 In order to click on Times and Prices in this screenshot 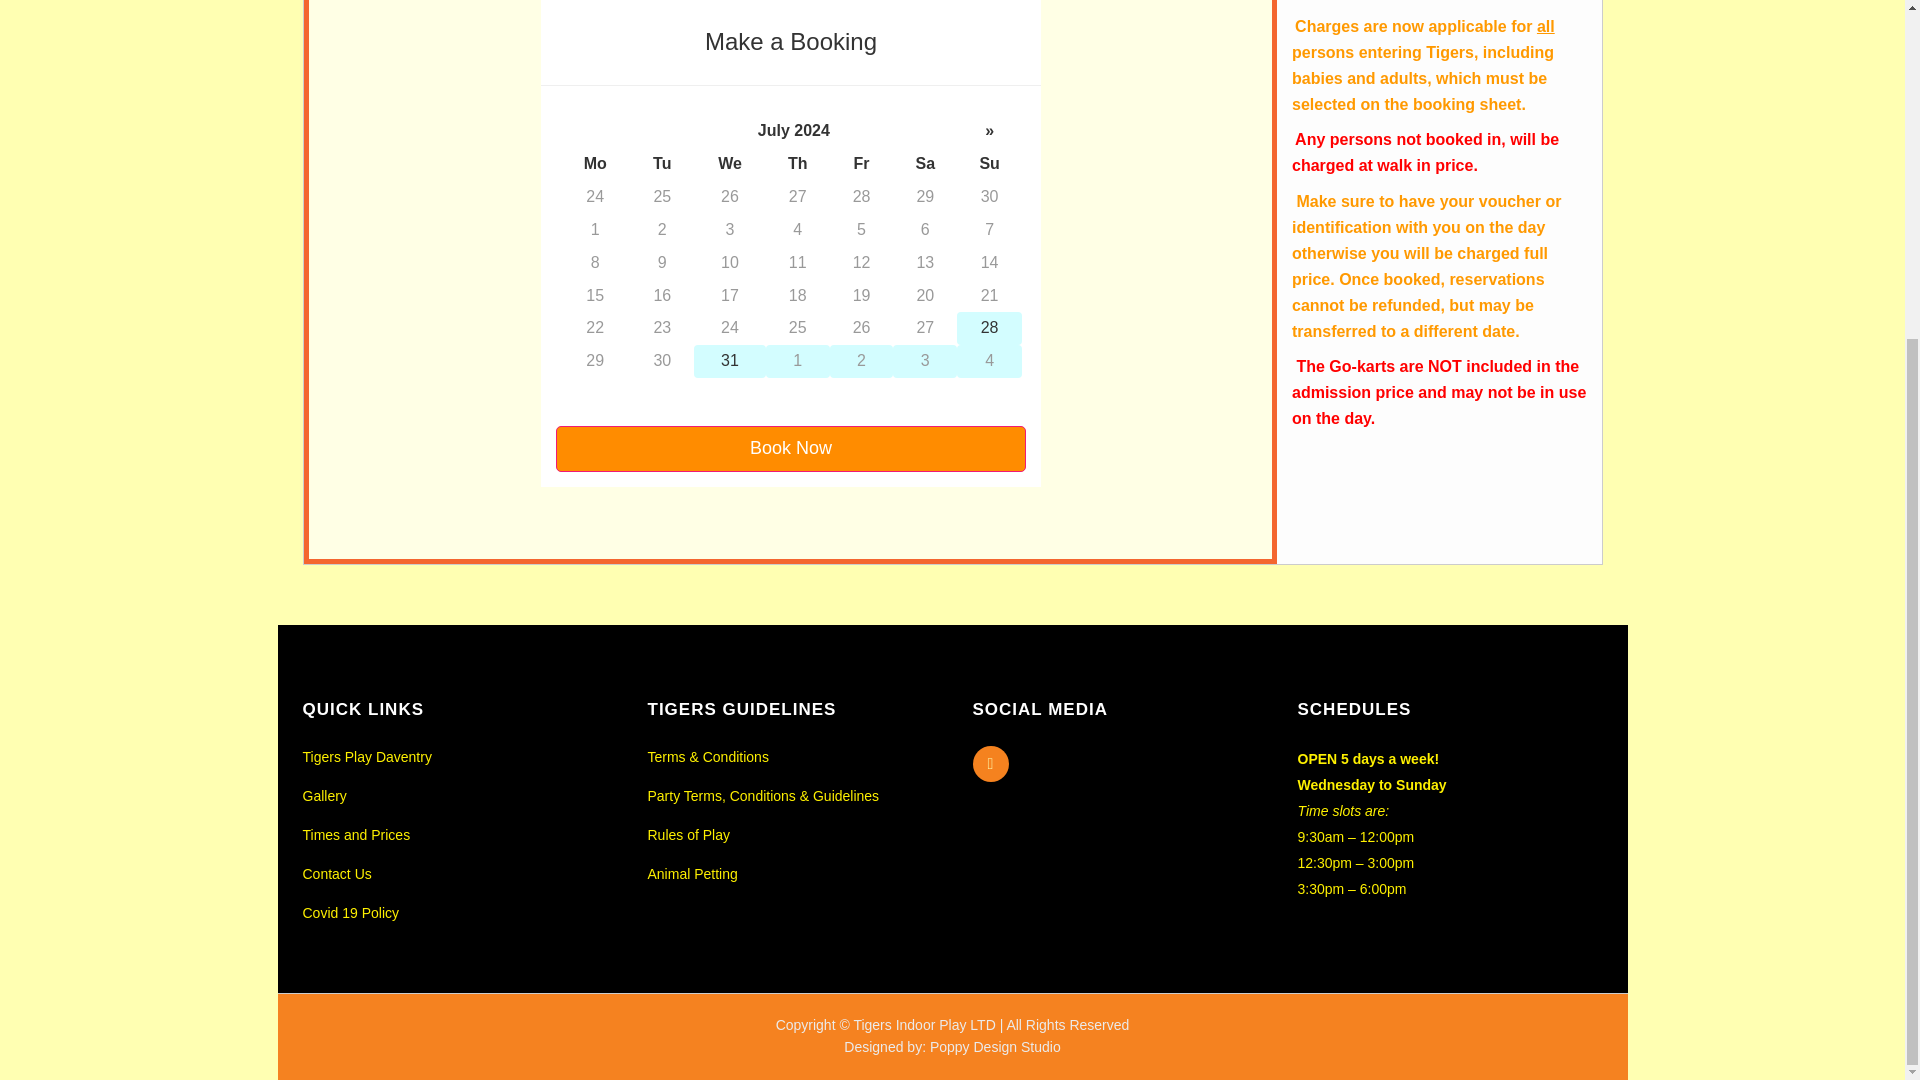, I will do `click(456, 834)`.